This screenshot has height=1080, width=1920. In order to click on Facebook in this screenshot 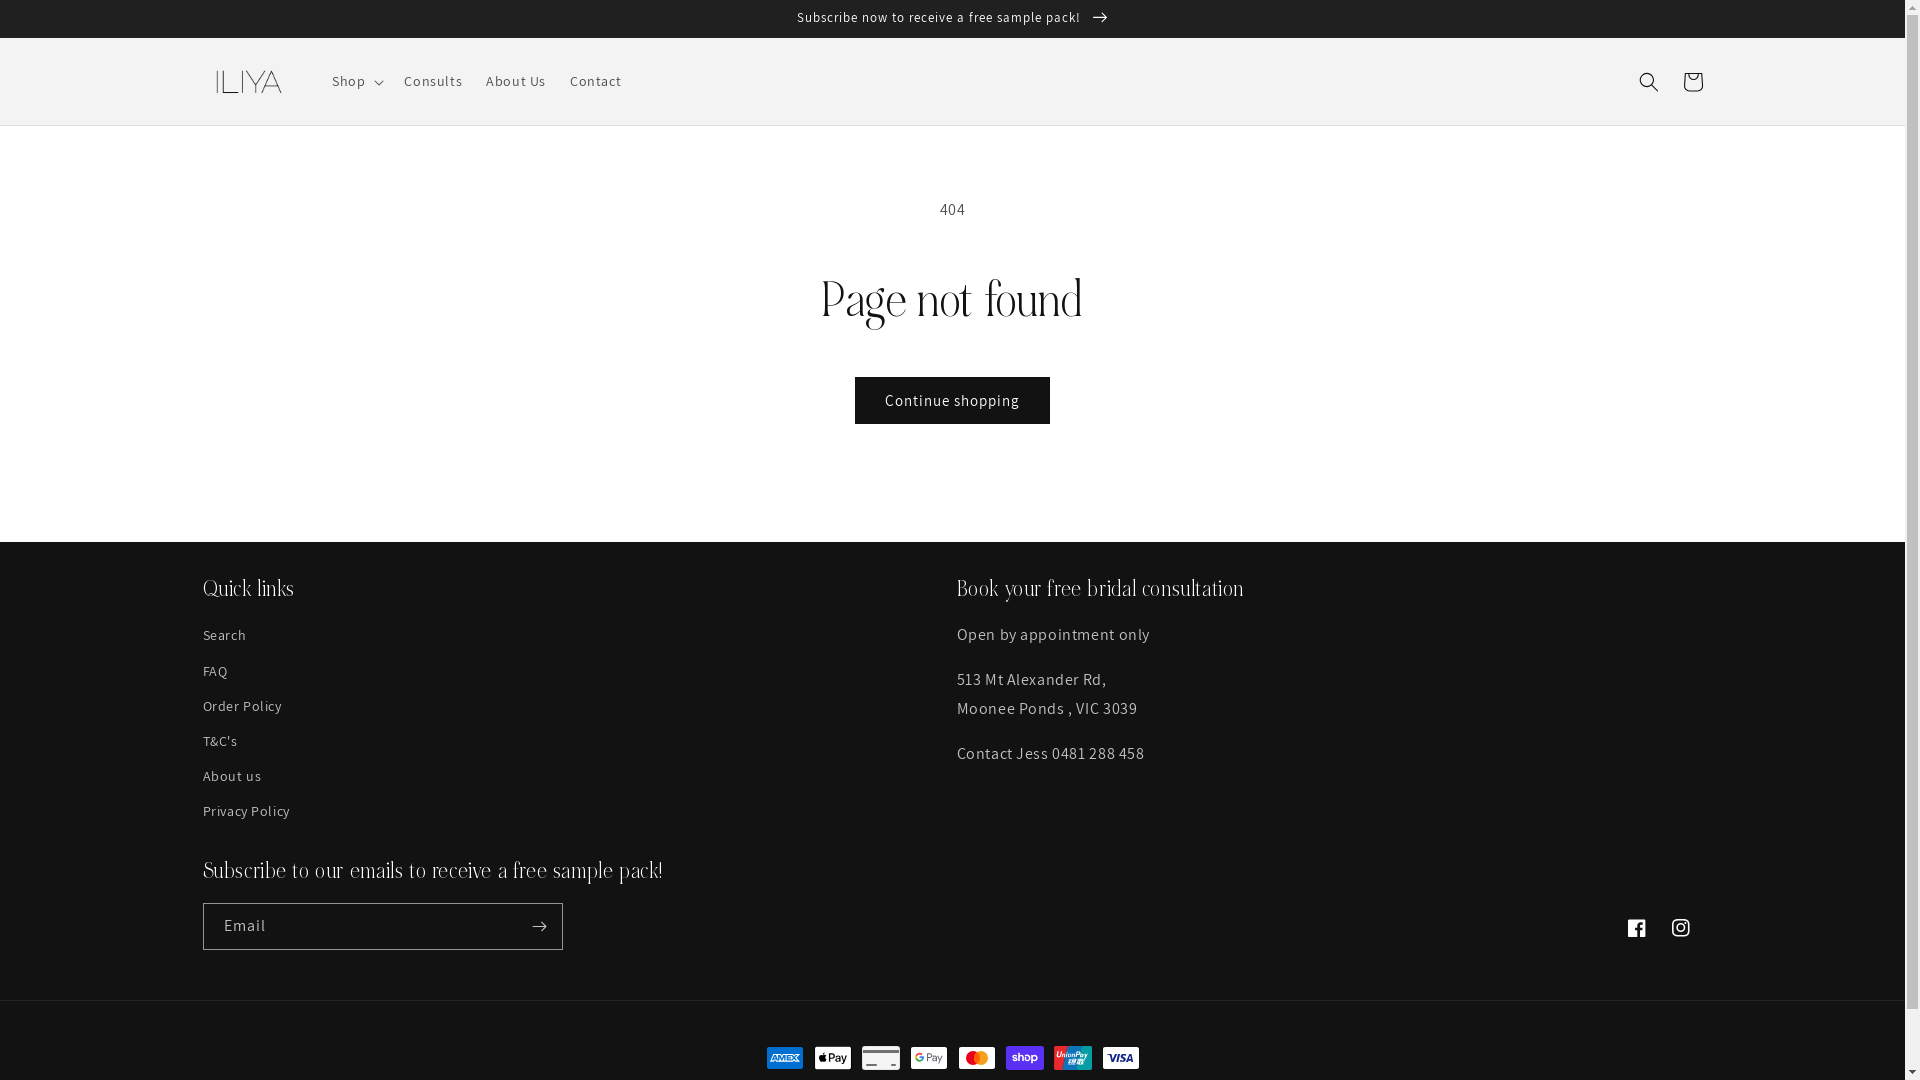, I will do `click(1636, 928)`.